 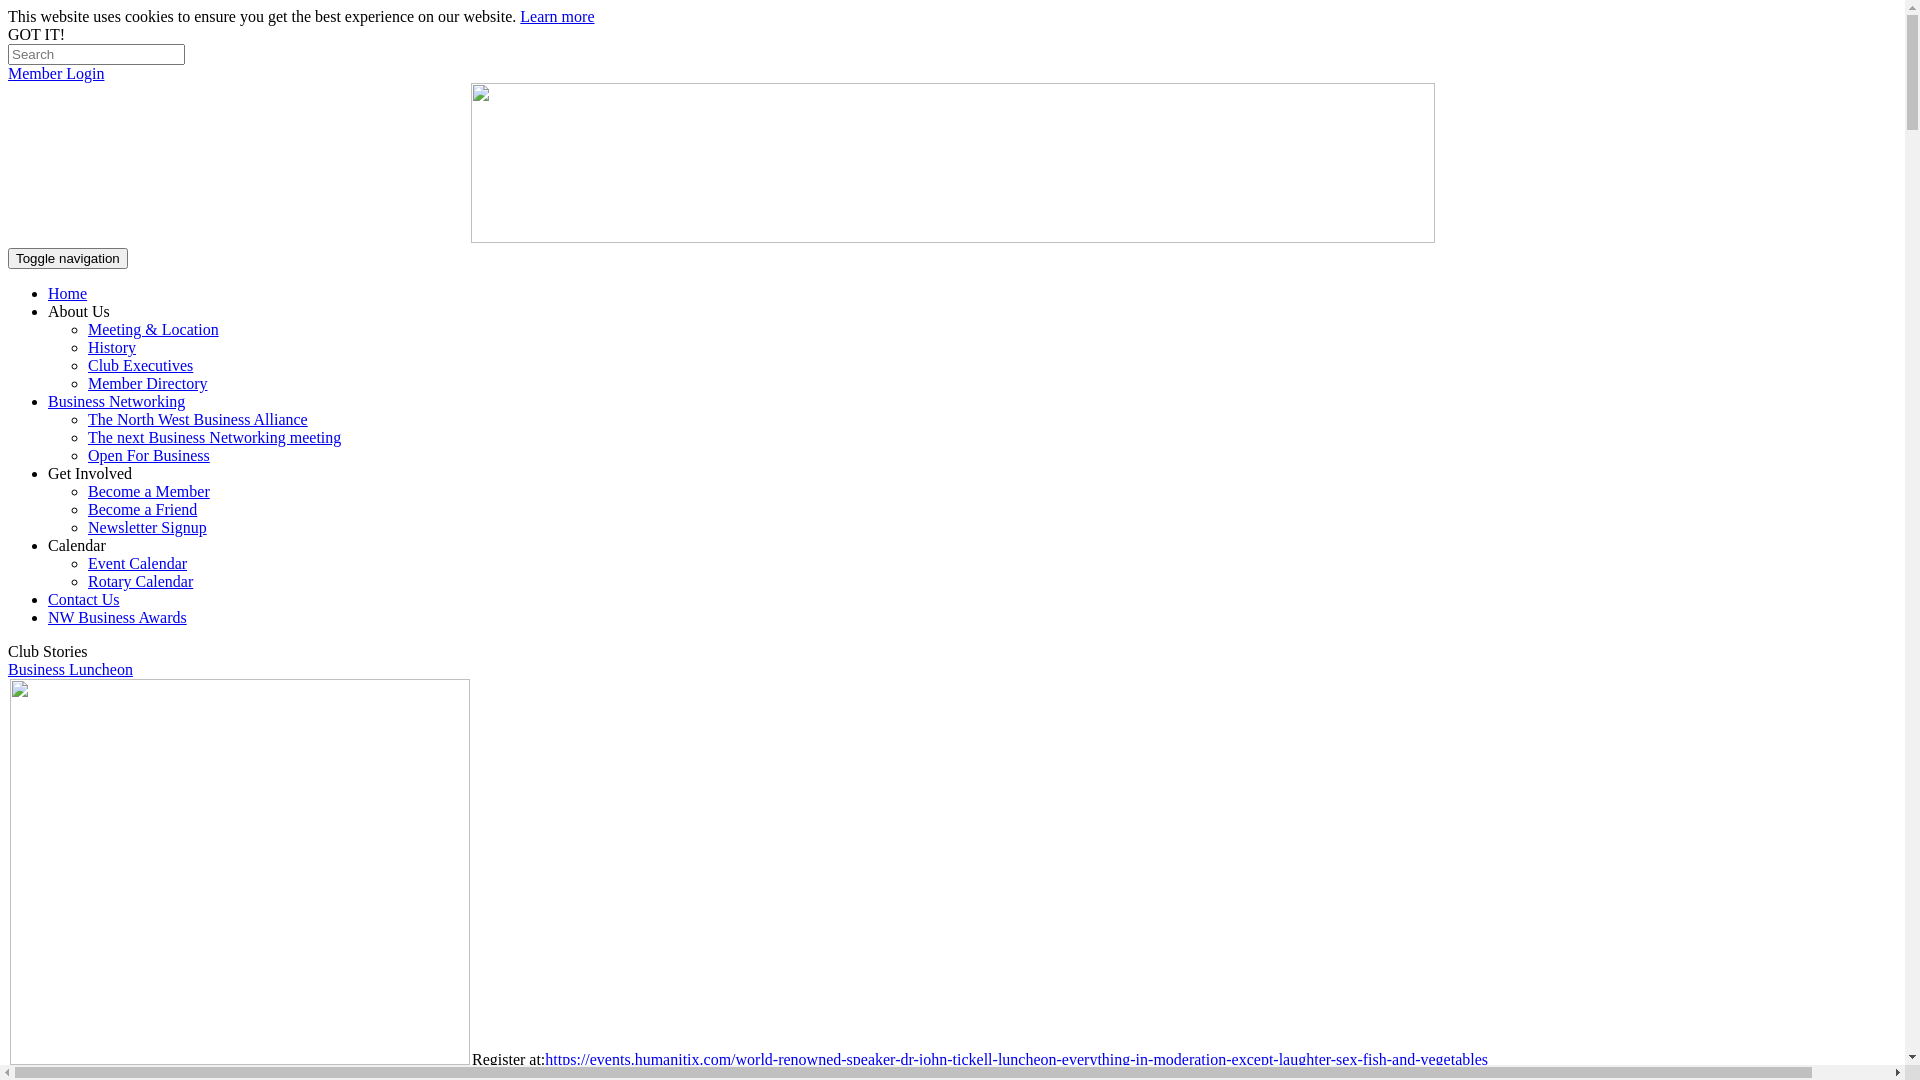 I want to click on Business Luncheon, so click(x=70, y=670).